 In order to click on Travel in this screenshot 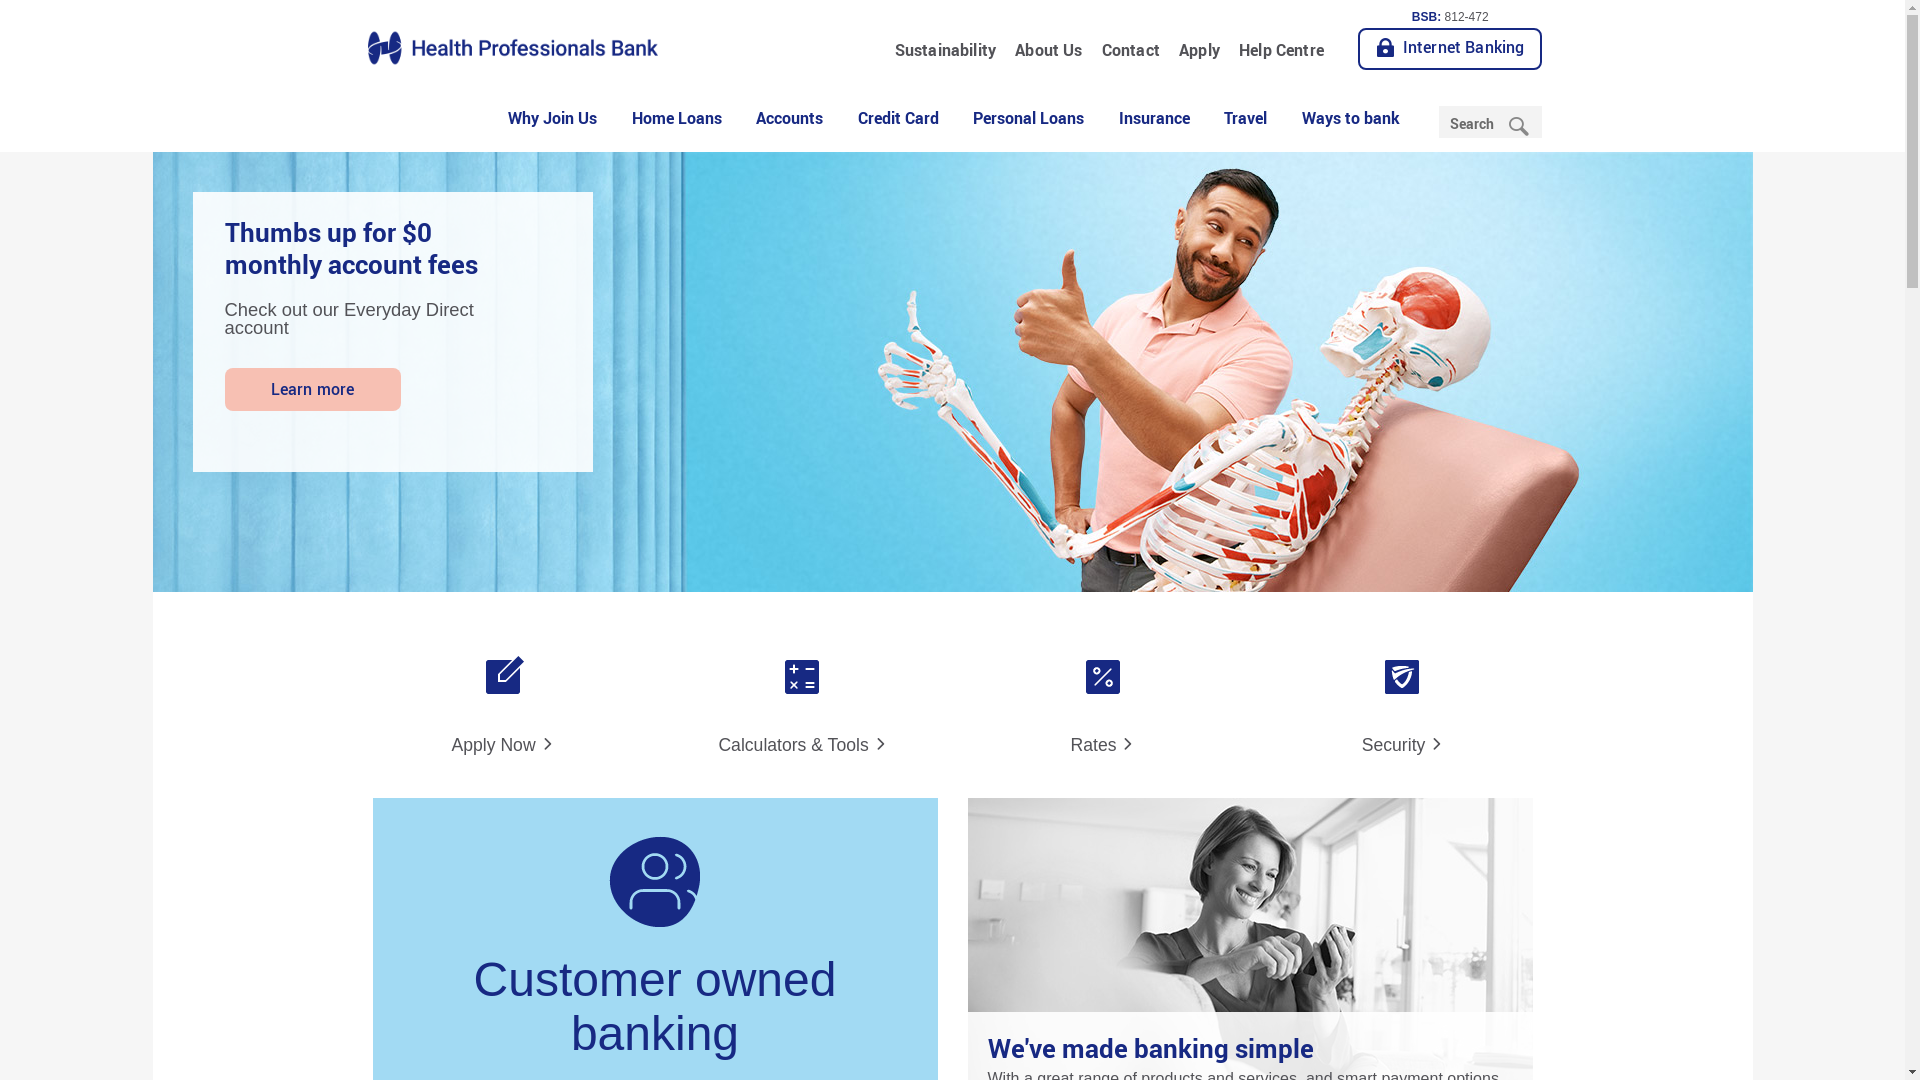, I will do `click(1246, 120)`.